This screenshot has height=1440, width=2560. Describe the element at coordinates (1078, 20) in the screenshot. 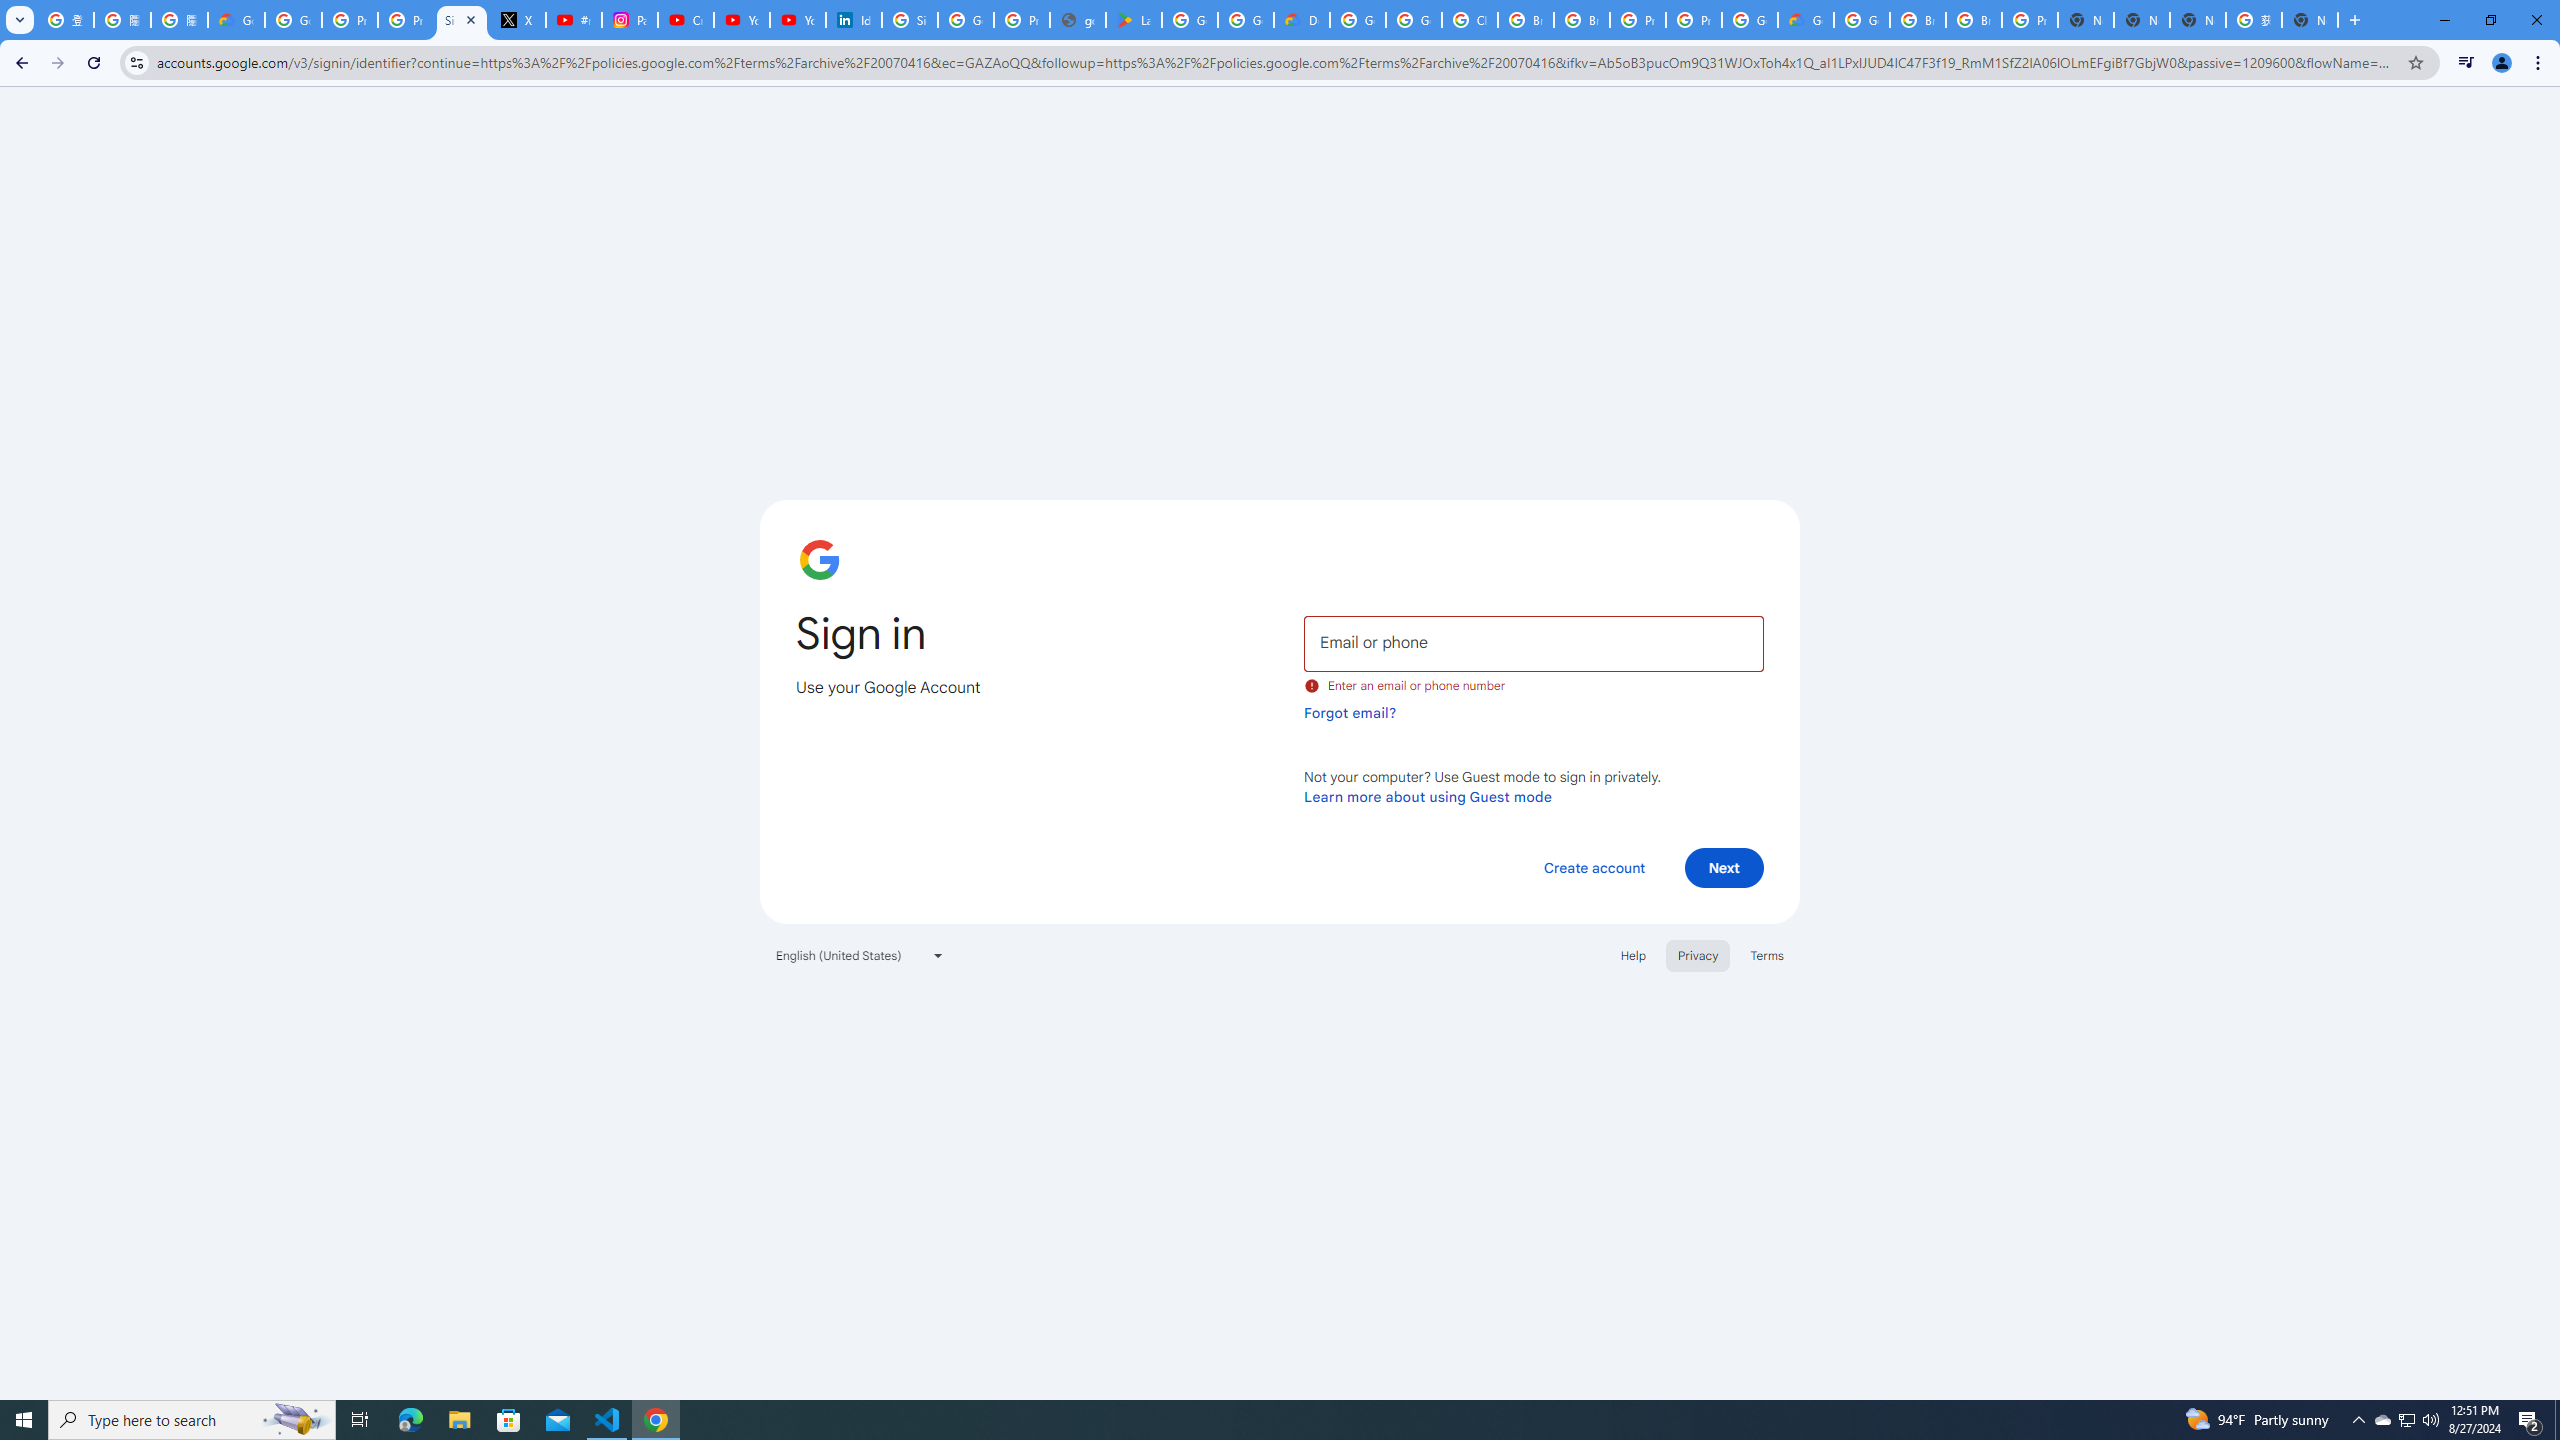

I see `google_privacy_policy_en.pdf` at that location.